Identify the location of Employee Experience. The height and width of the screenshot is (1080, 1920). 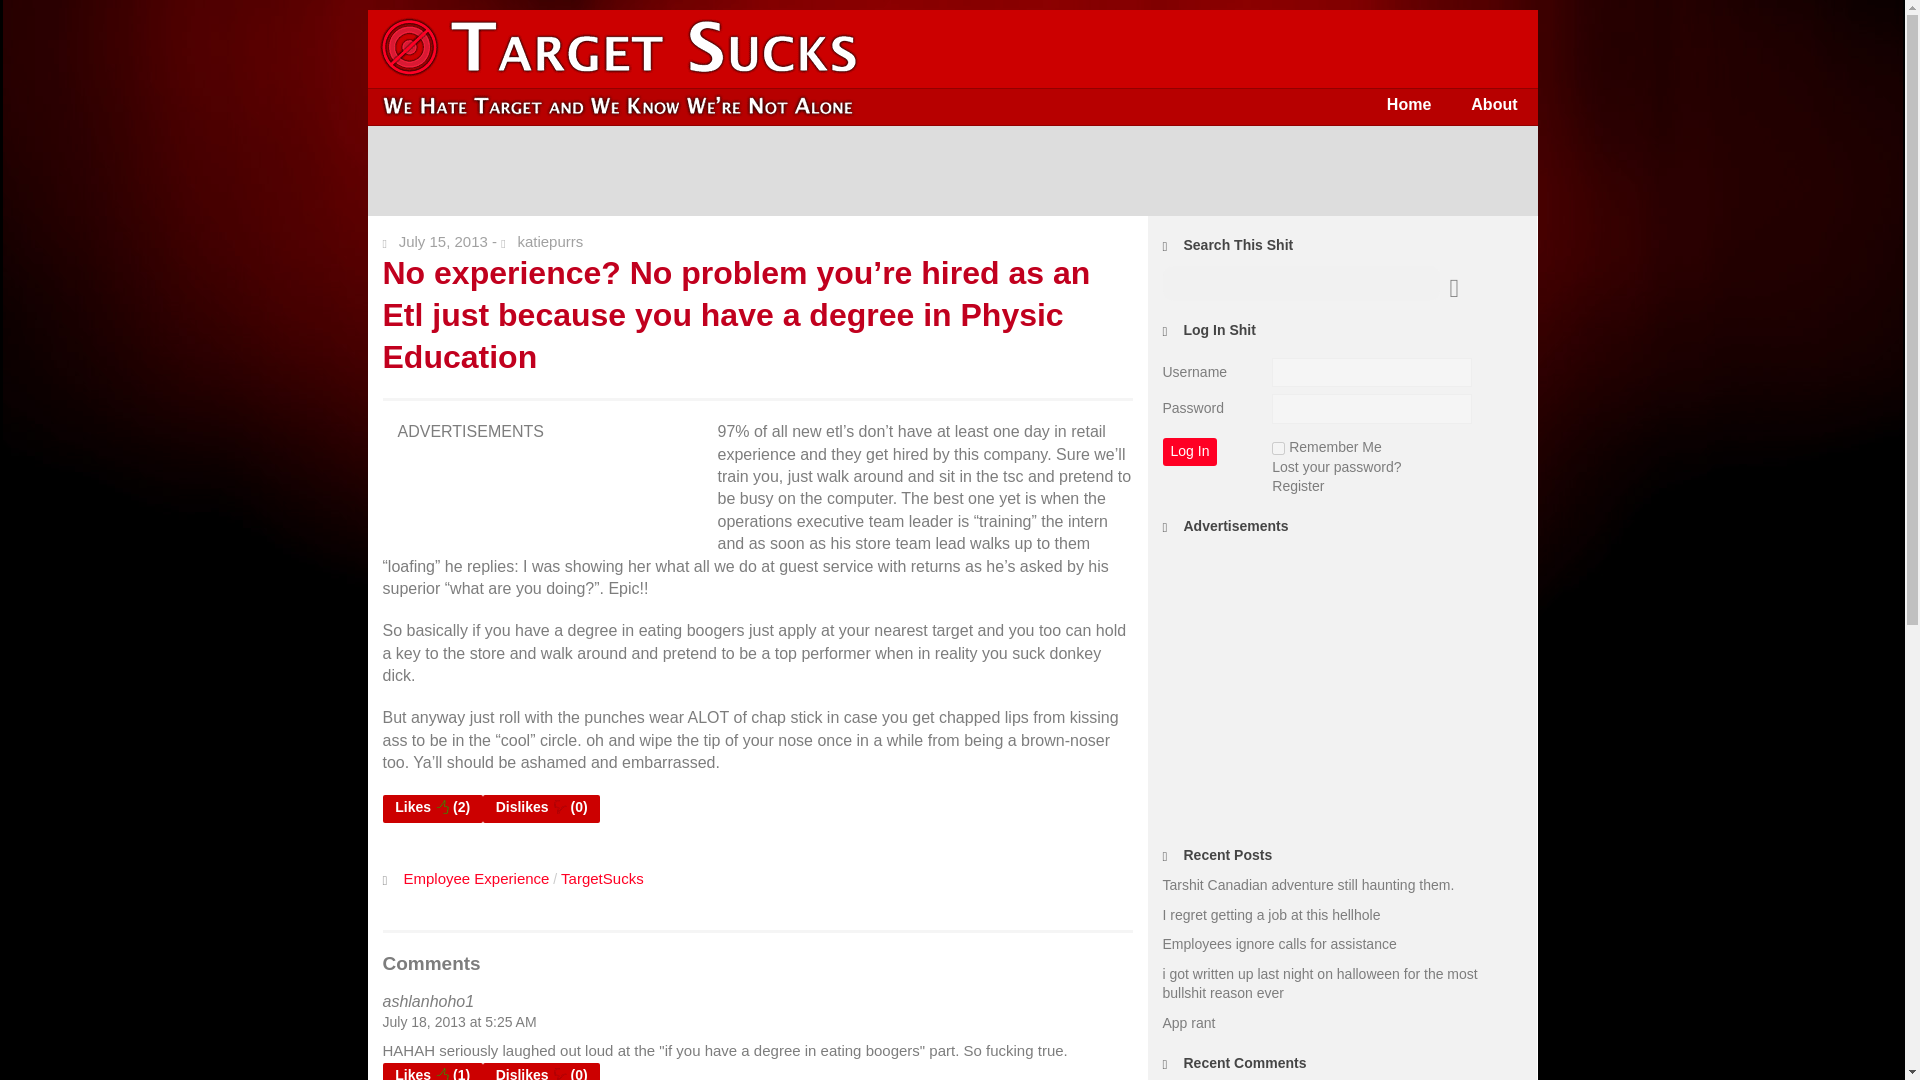
(476, 878).